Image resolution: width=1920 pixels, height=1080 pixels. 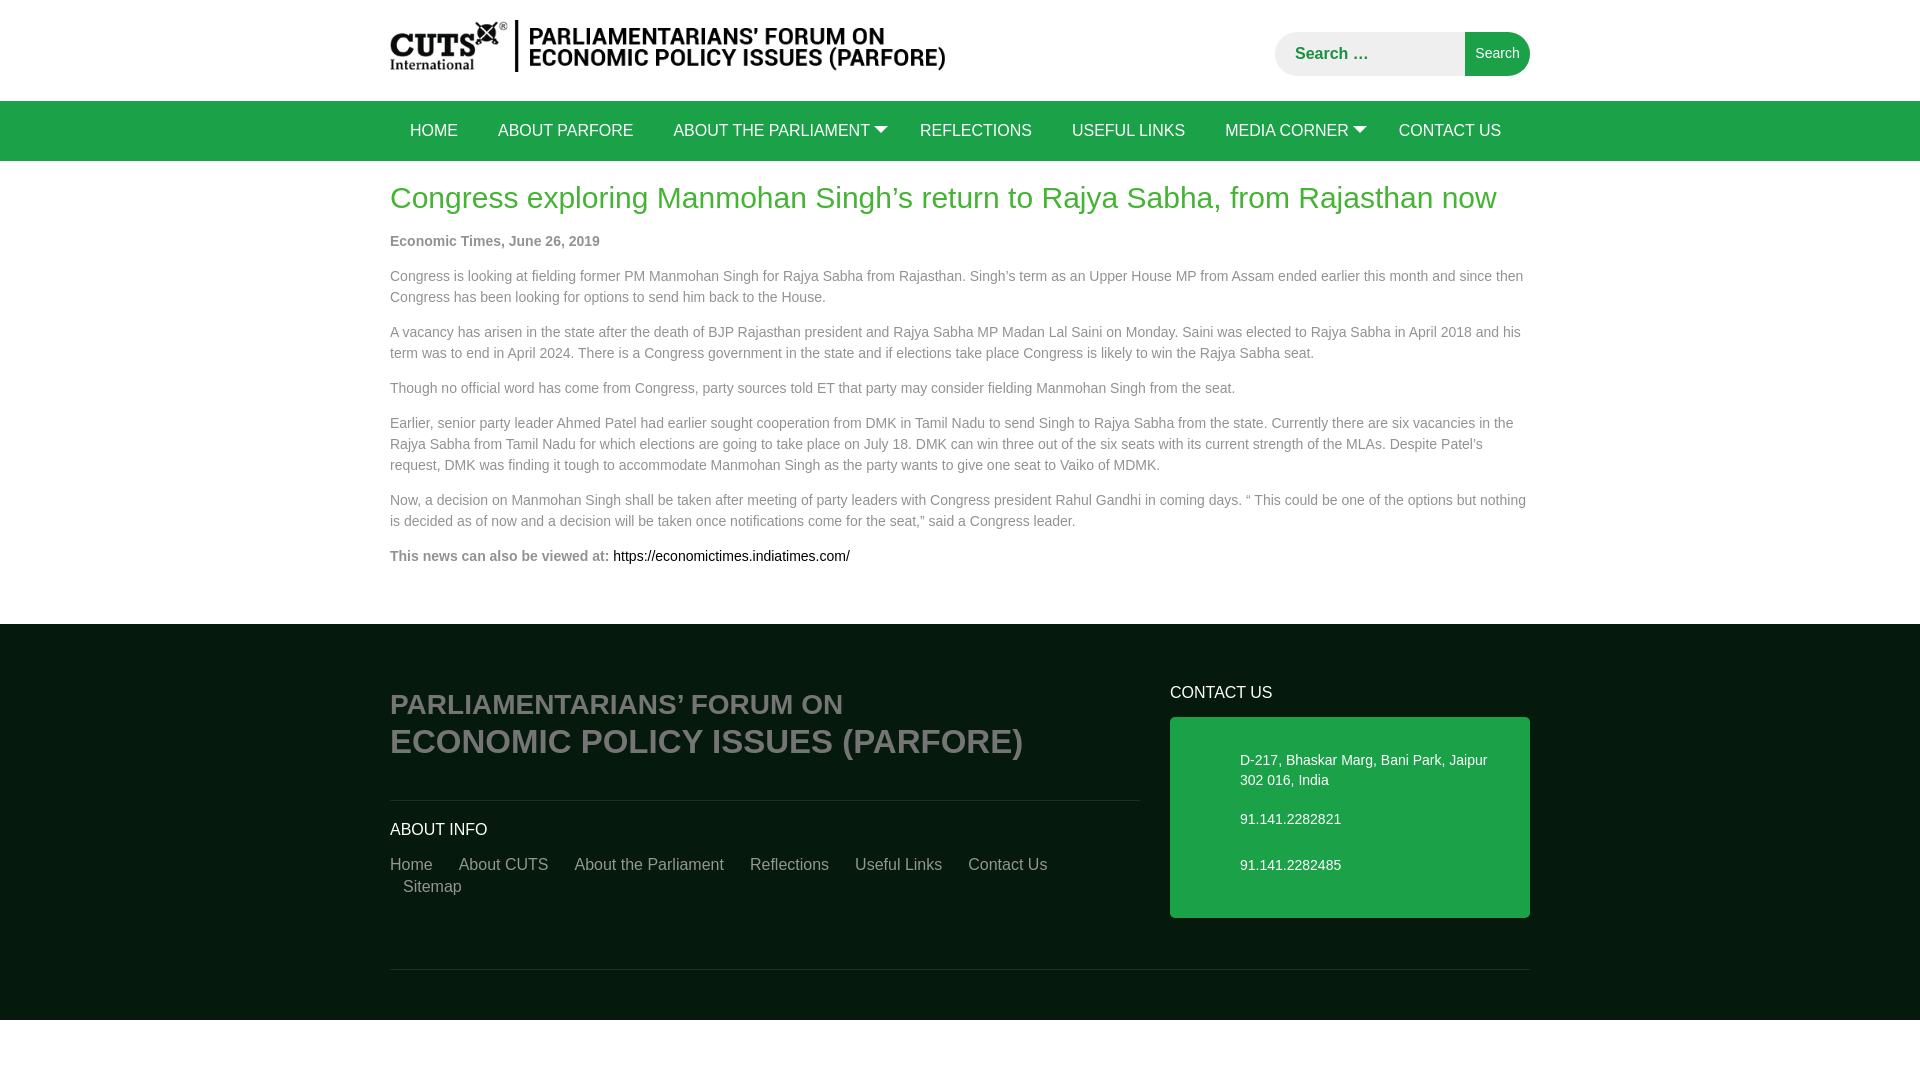 What do you see at coordinates (417, 865) in the screenshot?
I see `Home` at bounding box center [417, 865].